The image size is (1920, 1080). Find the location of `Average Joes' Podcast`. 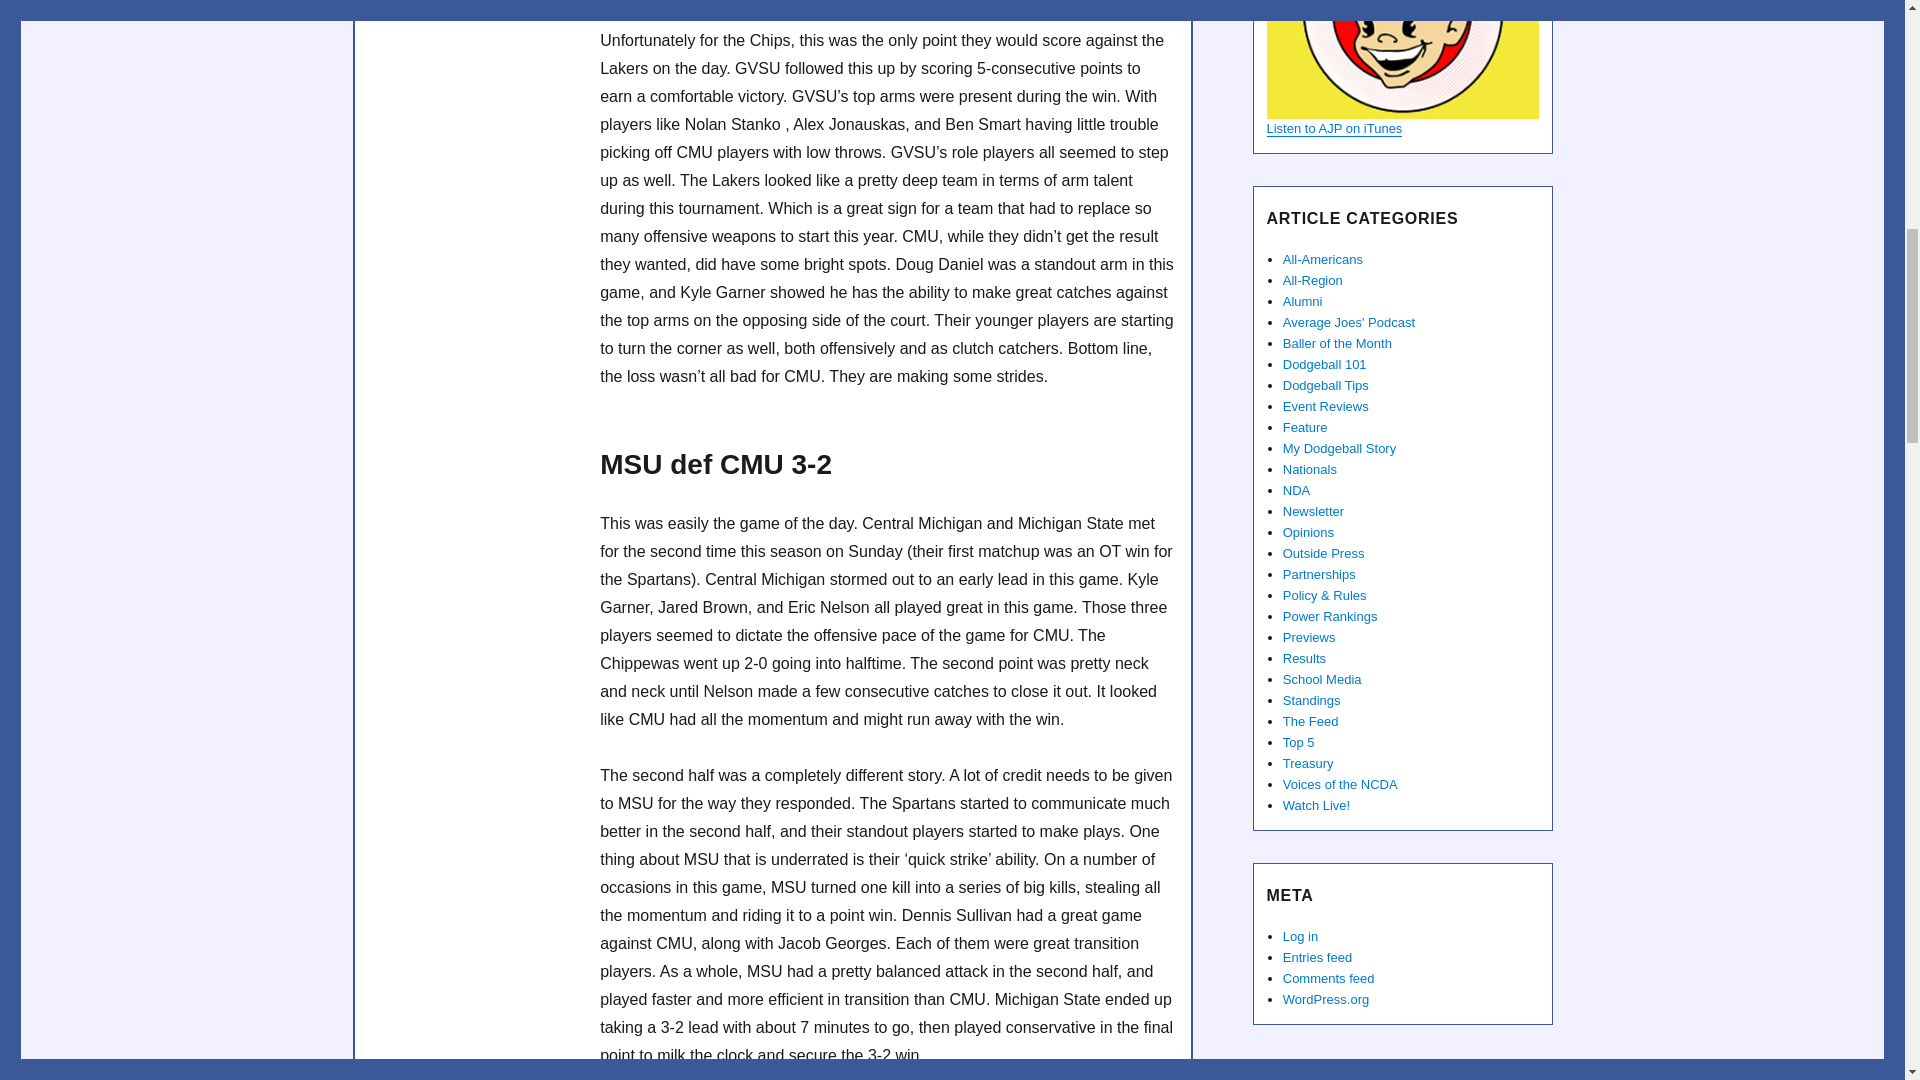

Average Joes' Podcast is located at coordinates (1401, 59).